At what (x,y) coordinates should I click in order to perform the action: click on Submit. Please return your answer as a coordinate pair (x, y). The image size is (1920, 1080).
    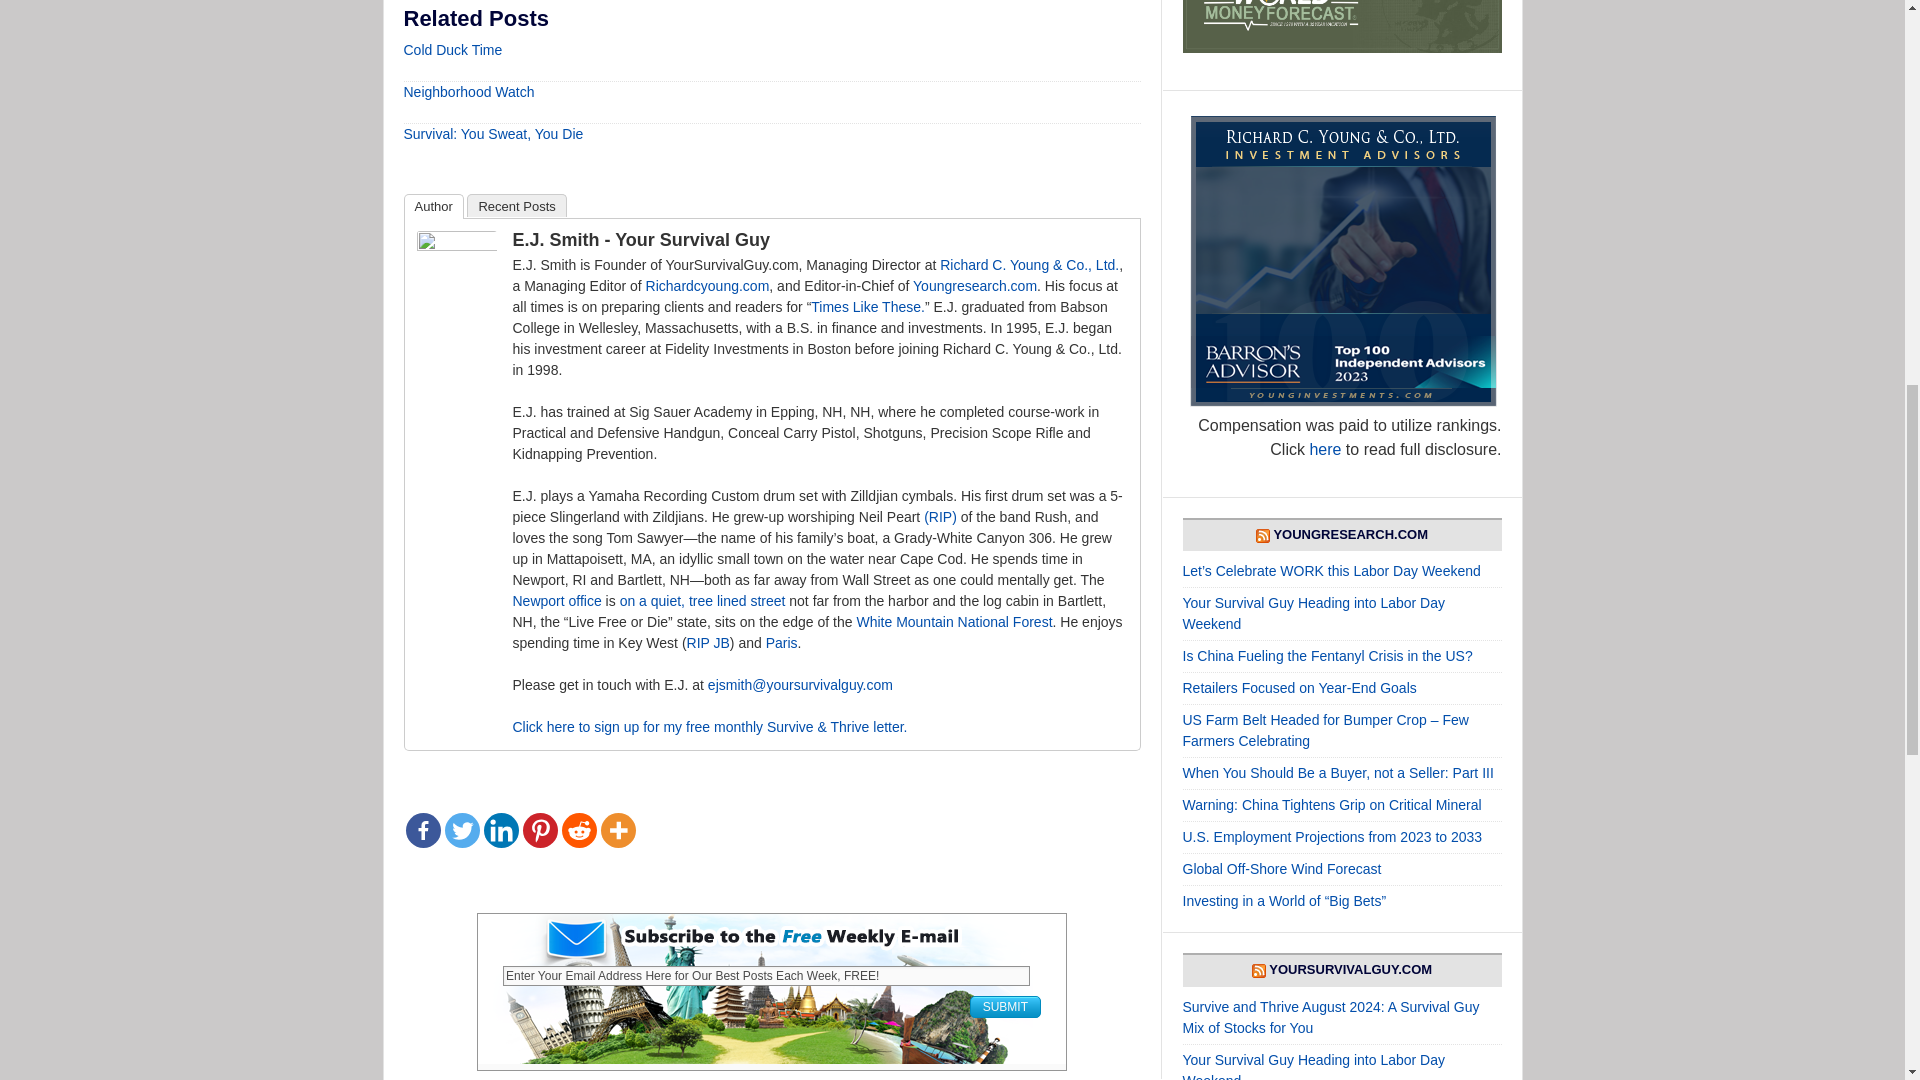
    Looking at the image, I should click on (1004, 1006).